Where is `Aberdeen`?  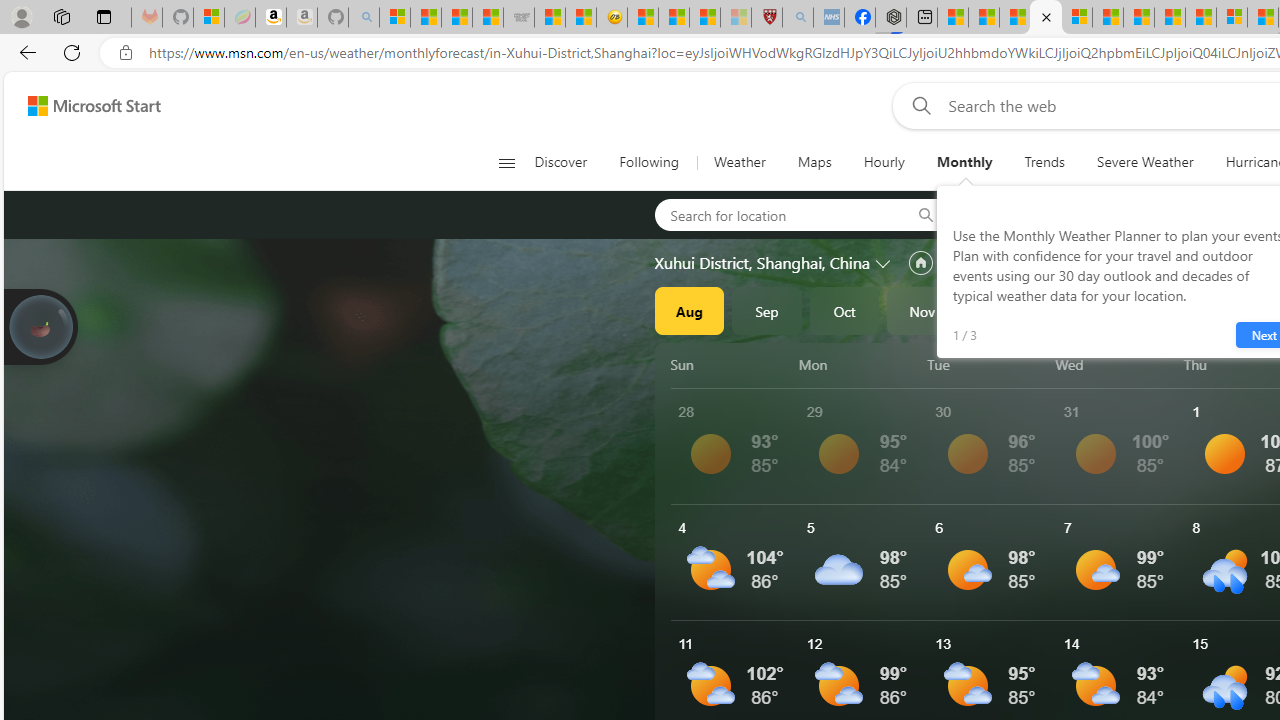 Aberdeen is located at coordinates (1022, 214).